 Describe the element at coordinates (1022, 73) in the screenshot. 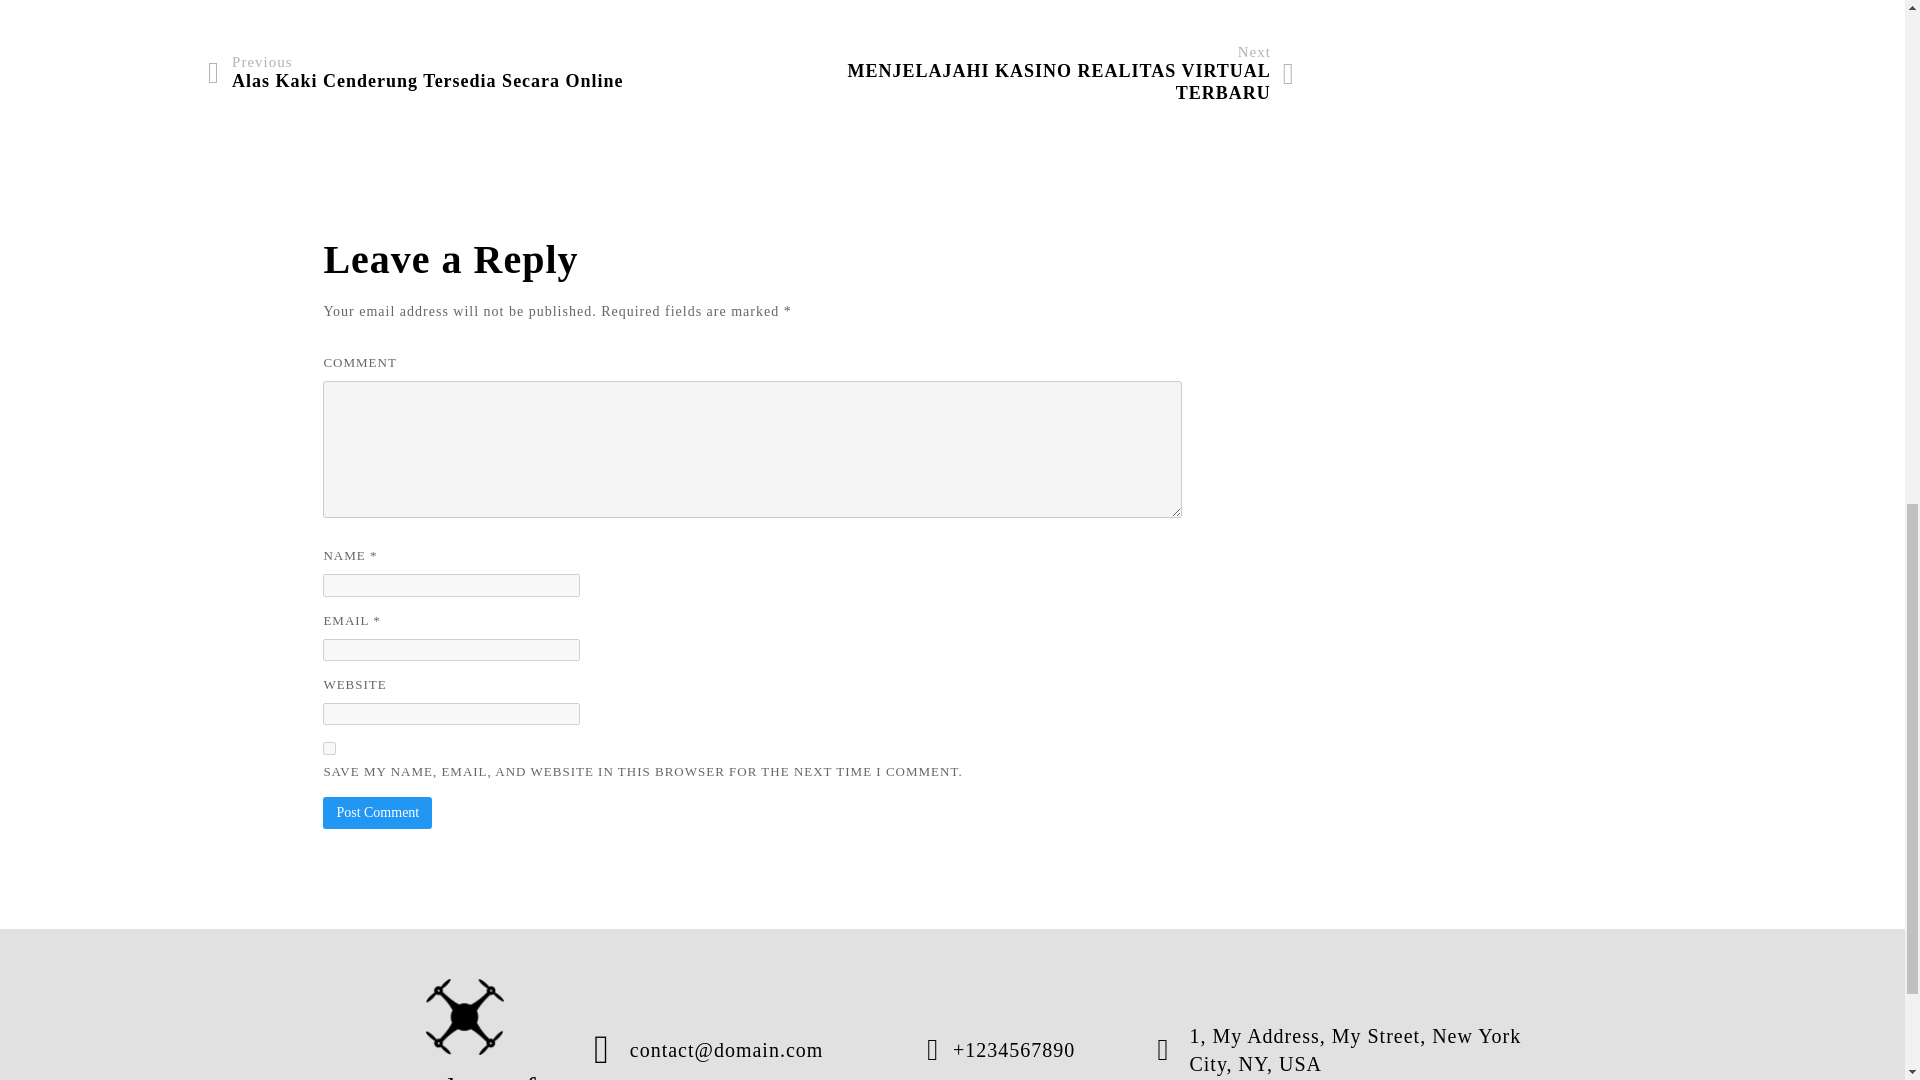

I see `petalumacf` at that location.